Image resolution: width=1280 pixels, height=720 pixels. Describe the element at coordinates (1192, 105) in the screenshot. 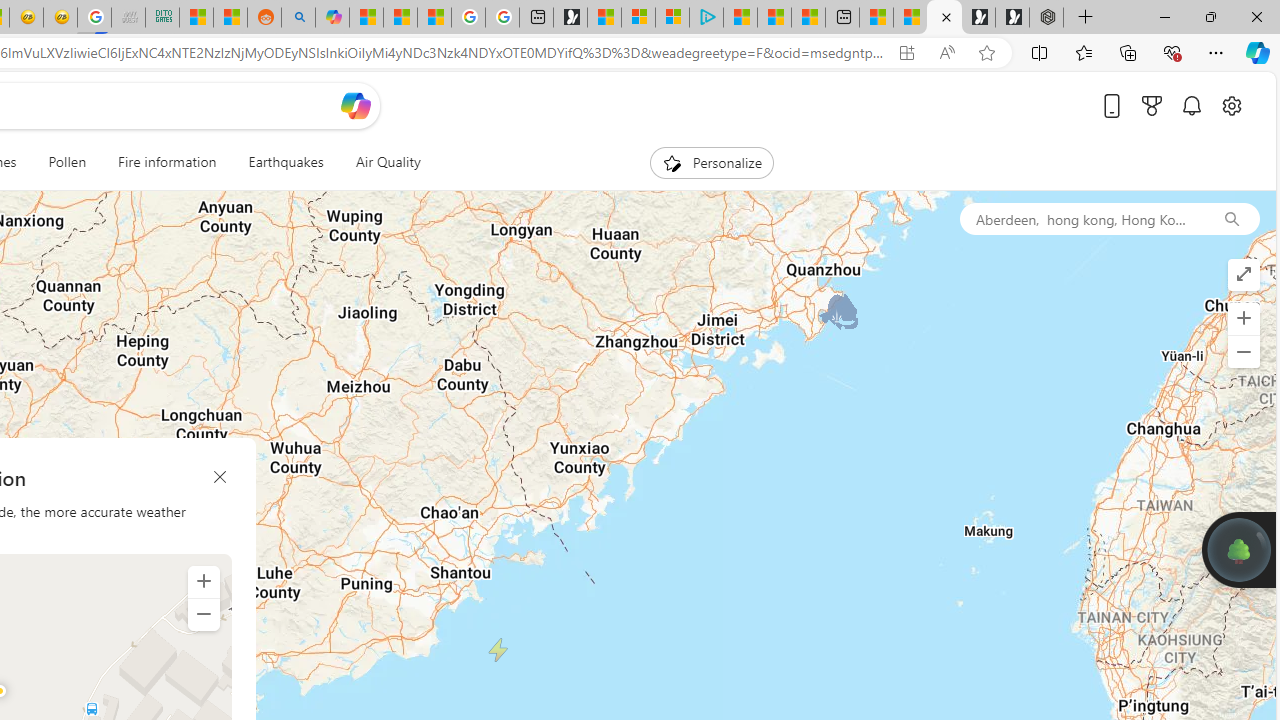

I see `Notifications` at that location.